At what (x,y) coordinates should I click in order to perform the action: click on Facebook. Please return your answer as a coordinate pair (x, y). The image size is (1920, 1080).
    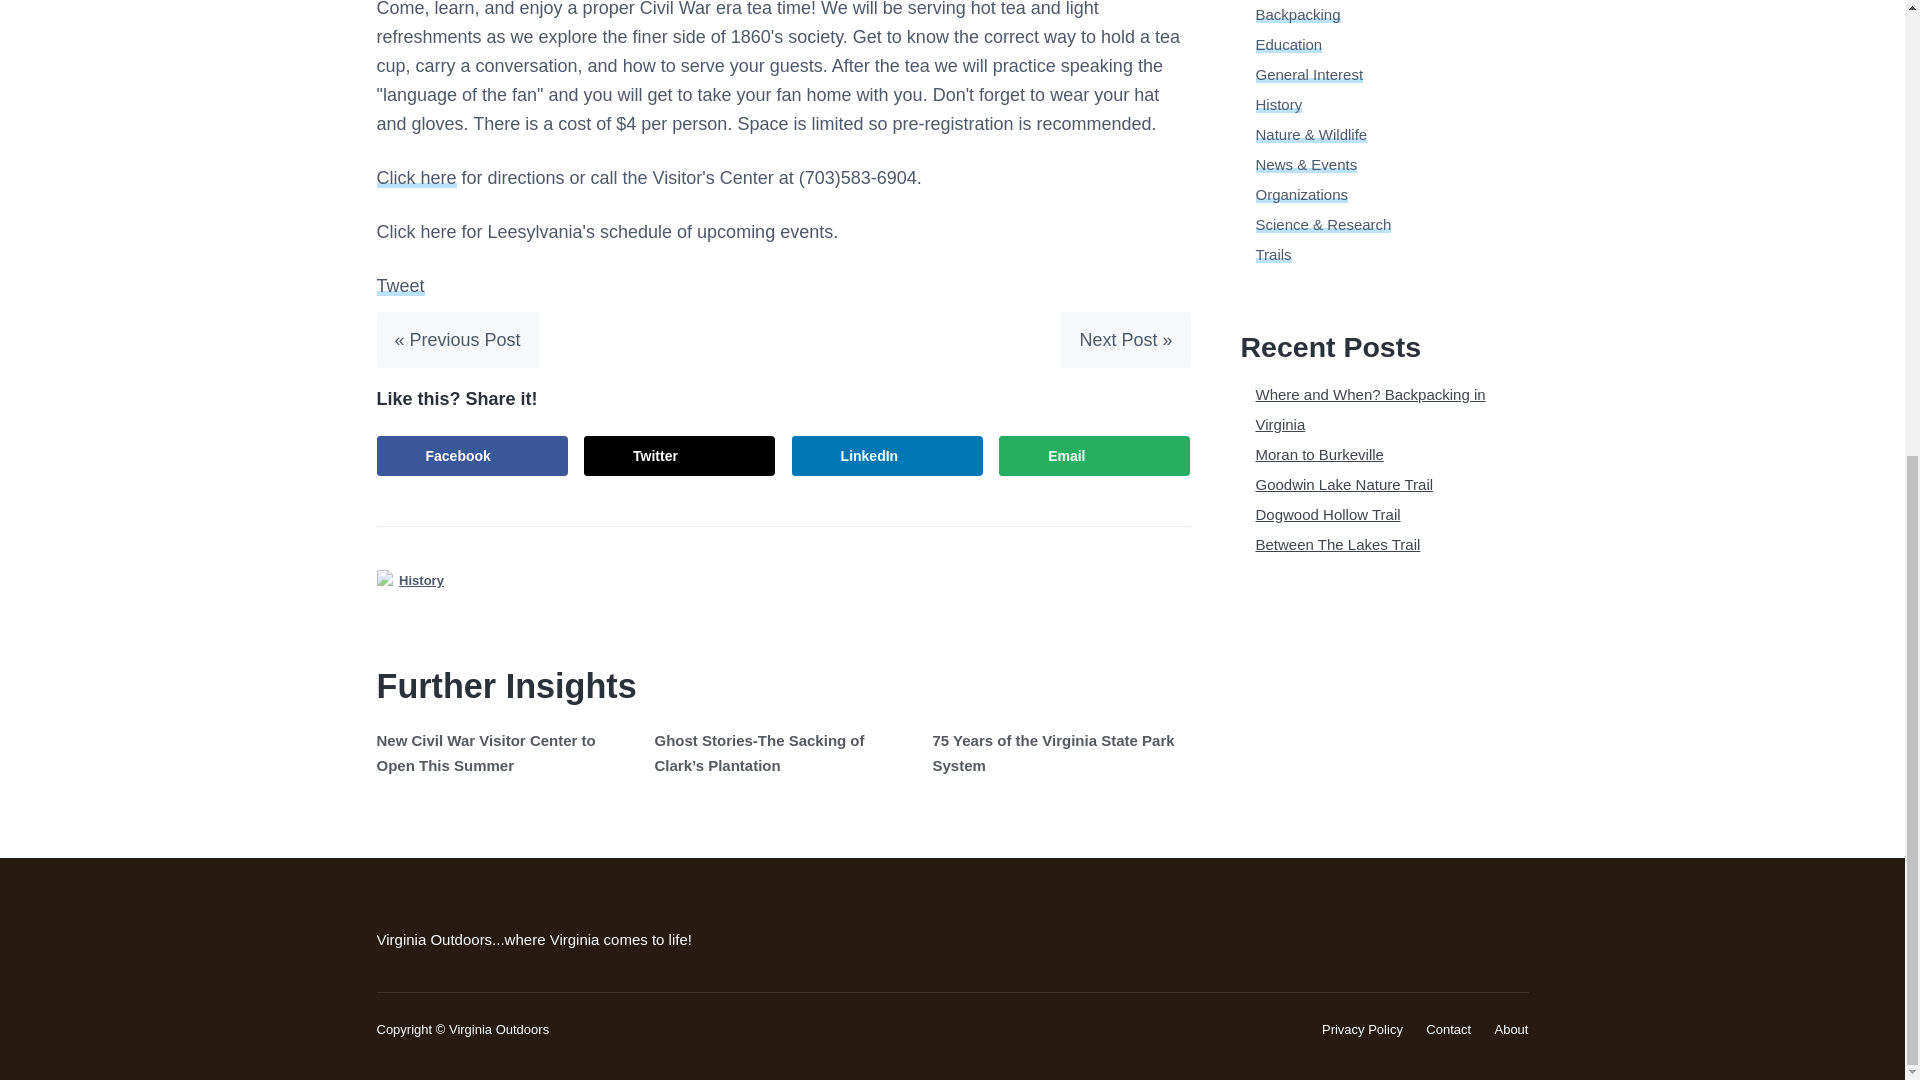
    Looking at the image, I should click on (471, 456).